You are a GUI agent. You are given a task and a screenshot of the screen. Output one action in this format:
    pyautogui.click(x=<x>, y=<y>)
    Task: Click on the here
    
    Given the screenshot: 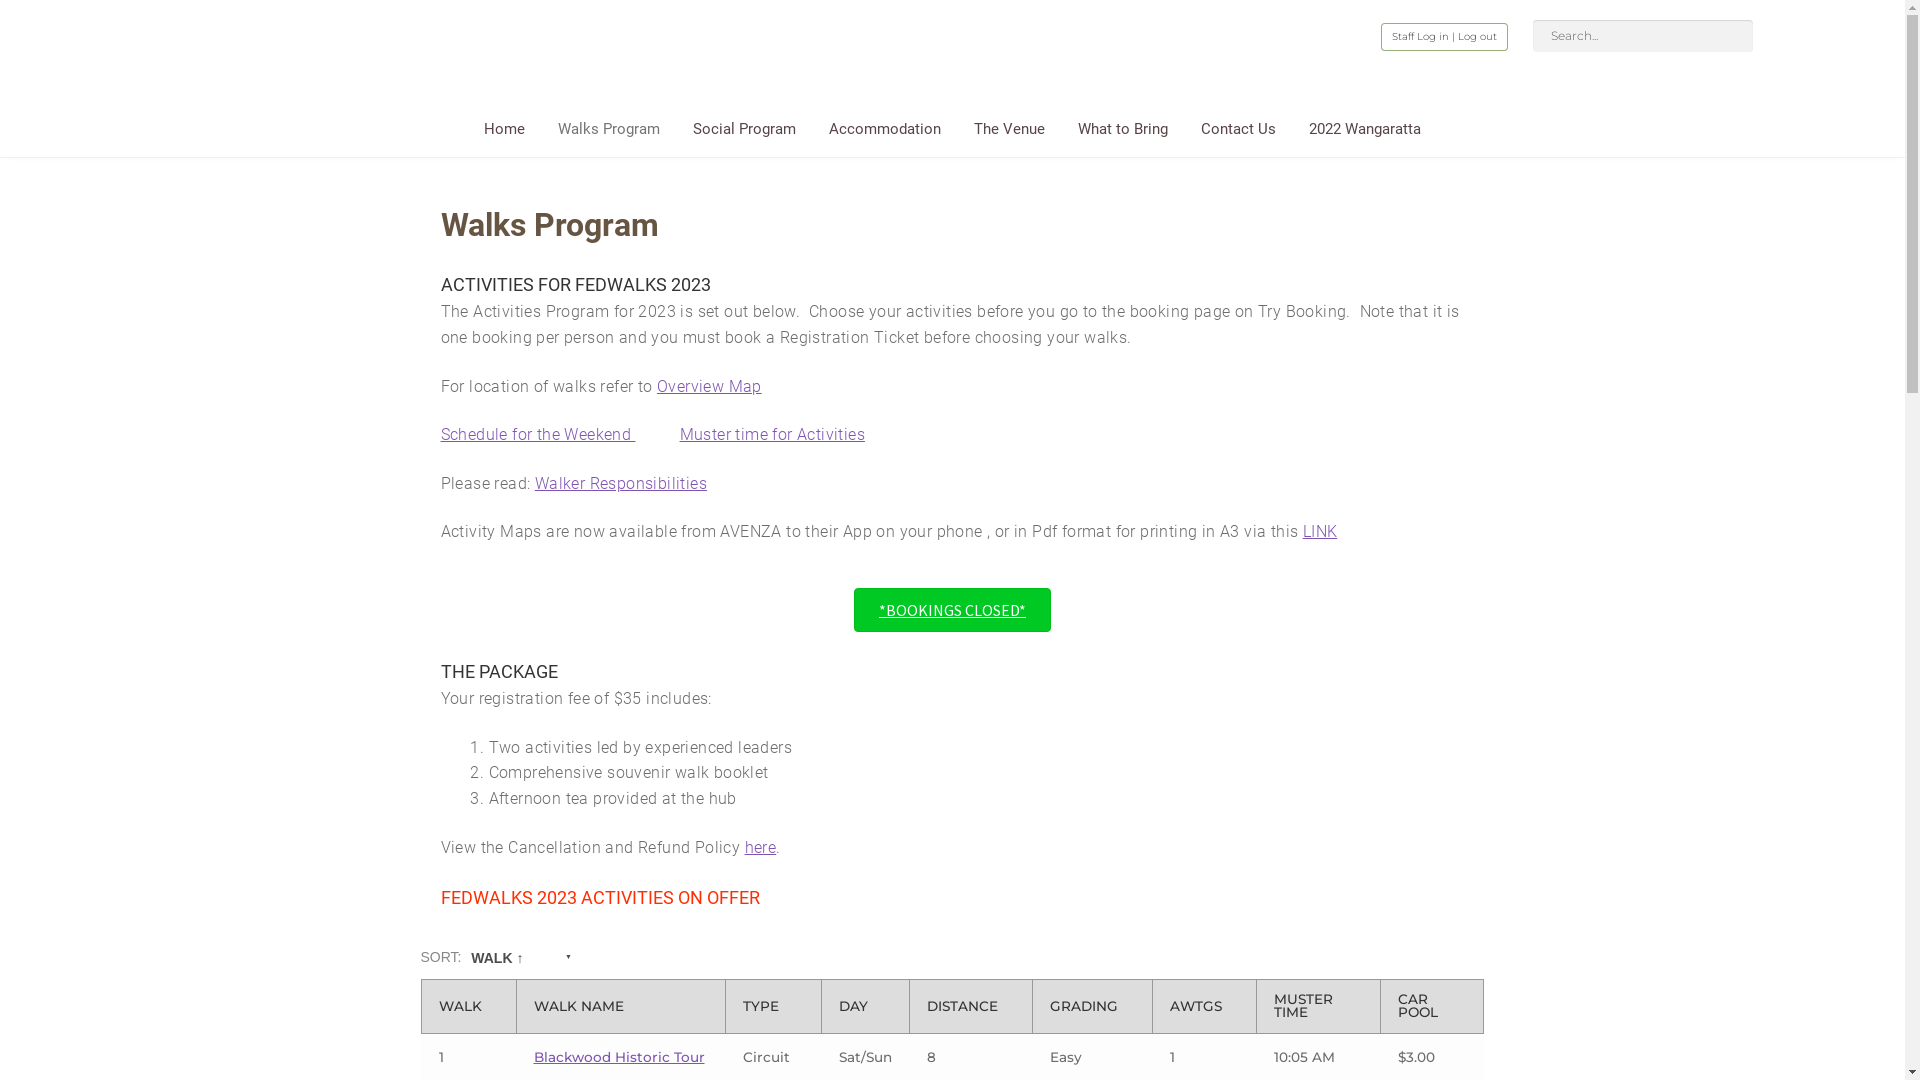 What is the action you would take?
    pyautogui.click(x=761, y=848)
    